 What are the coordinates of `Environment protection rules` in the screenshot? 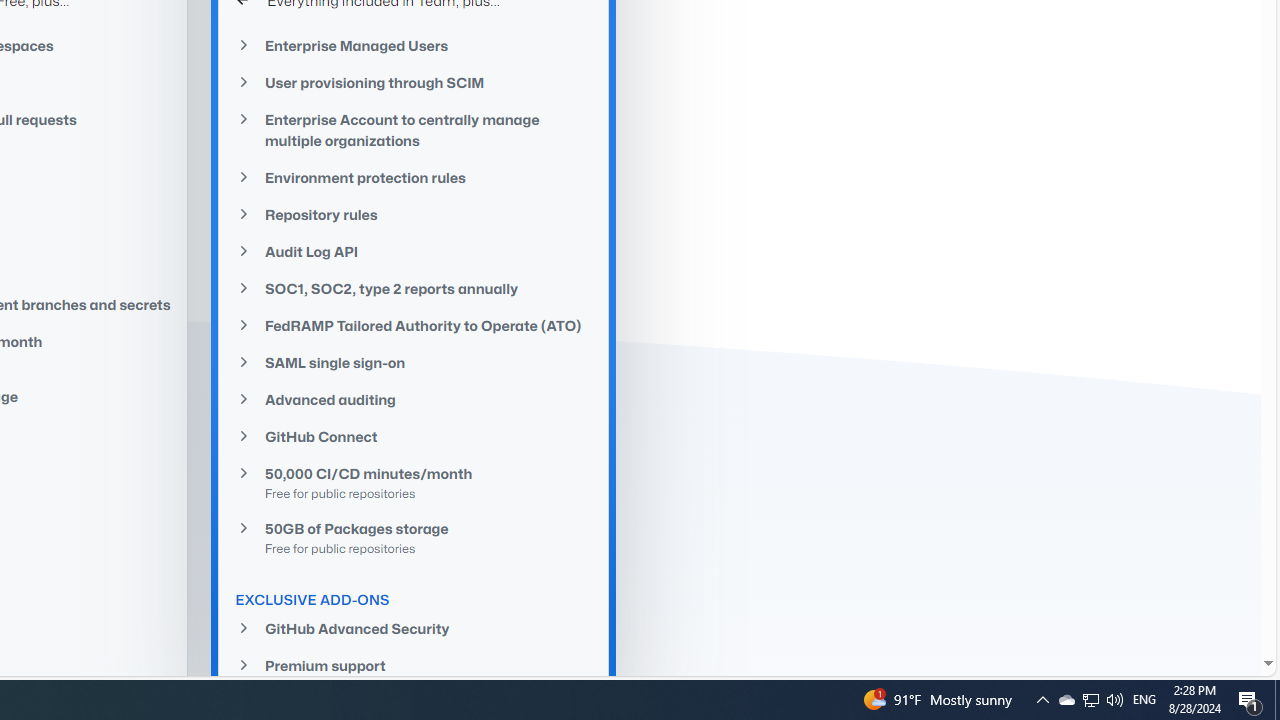 It's located at (414, 177).